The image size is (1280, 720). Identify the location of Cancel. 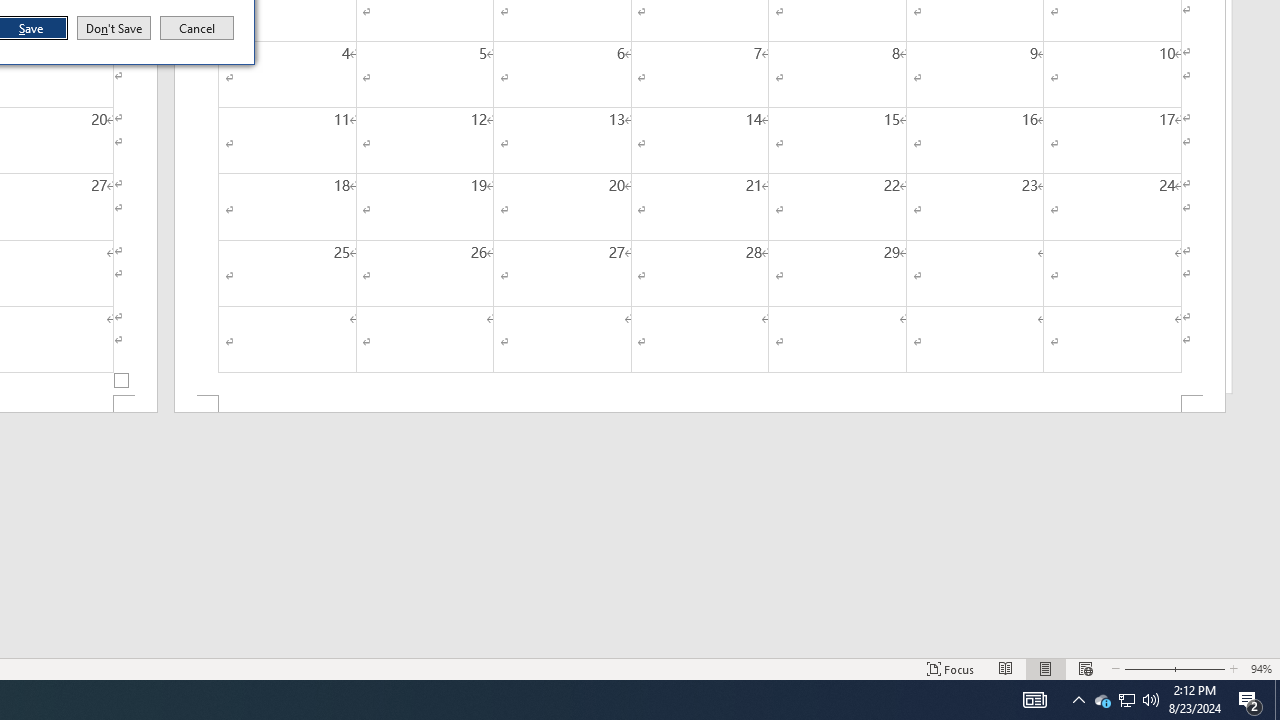
(197, 28).